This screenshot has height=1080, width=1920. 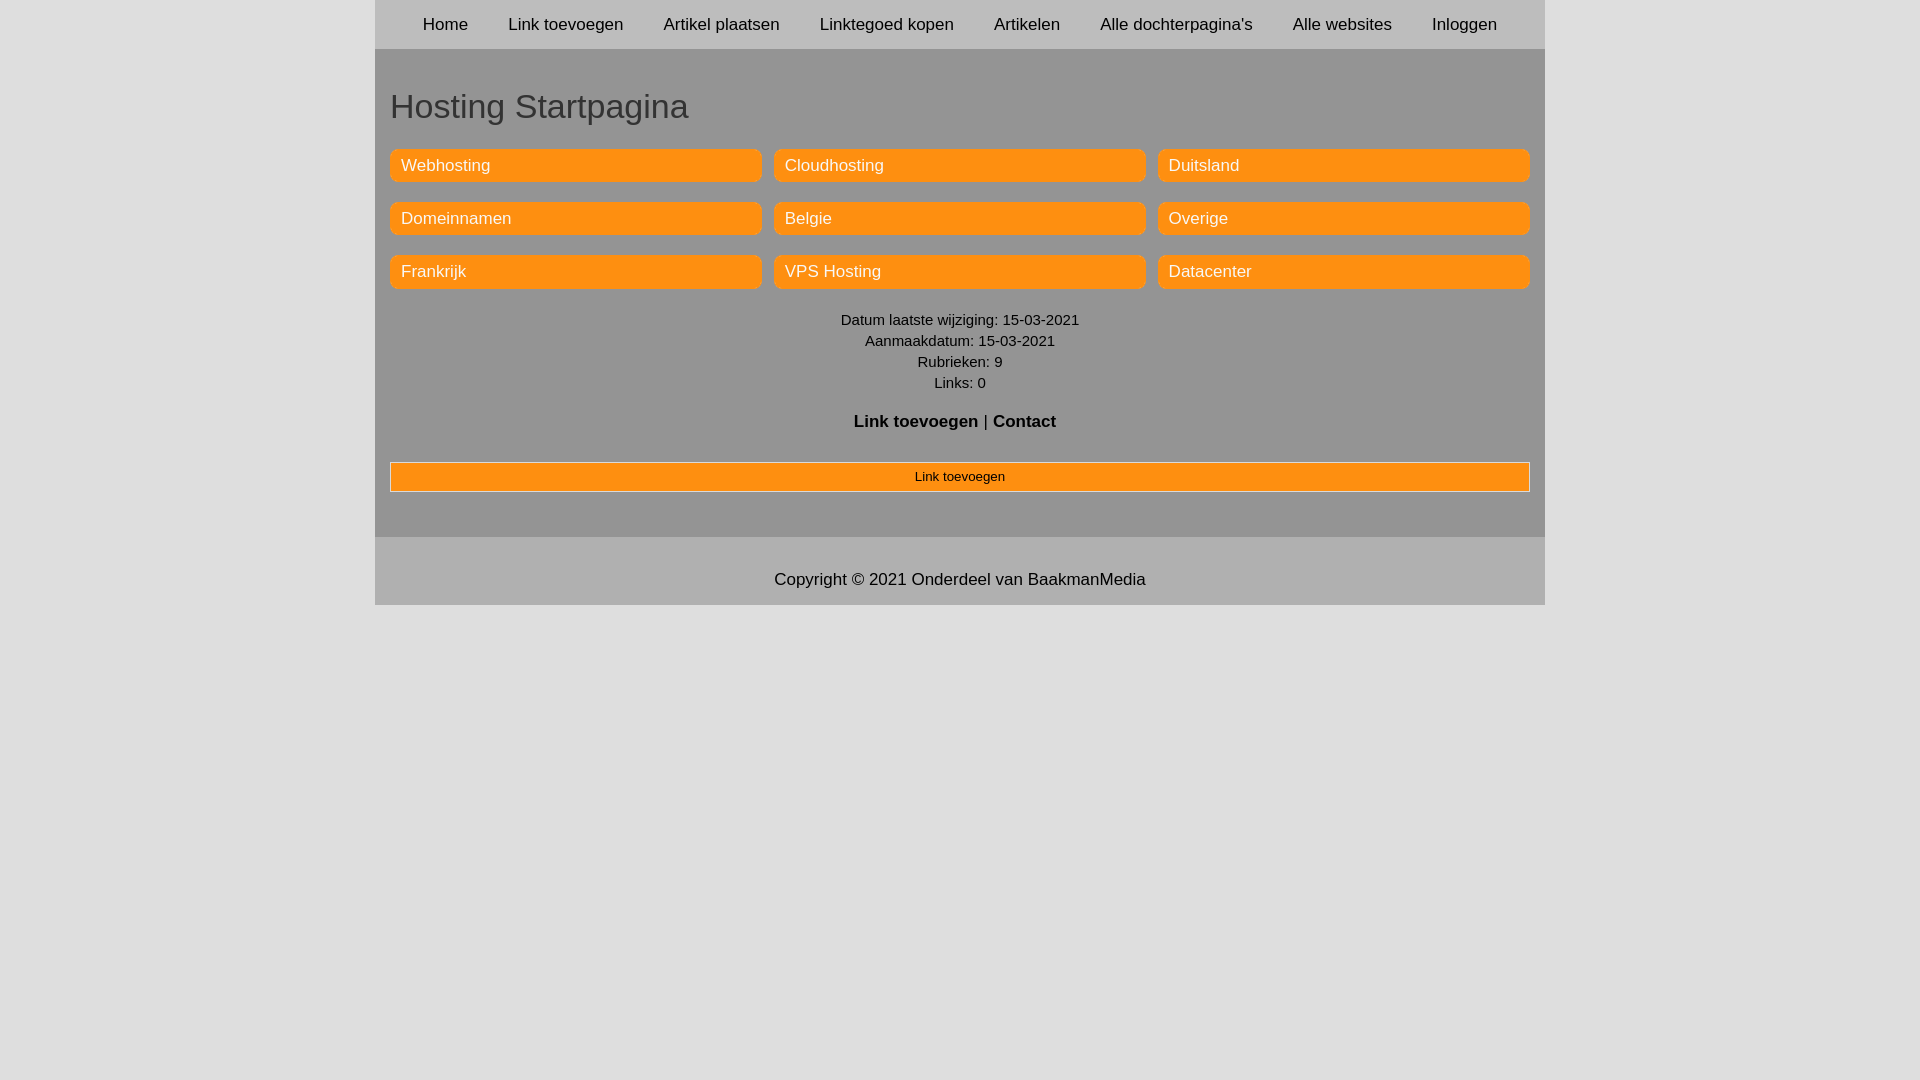 I want to click on Cloudhosting, so click(x=834, y=165).